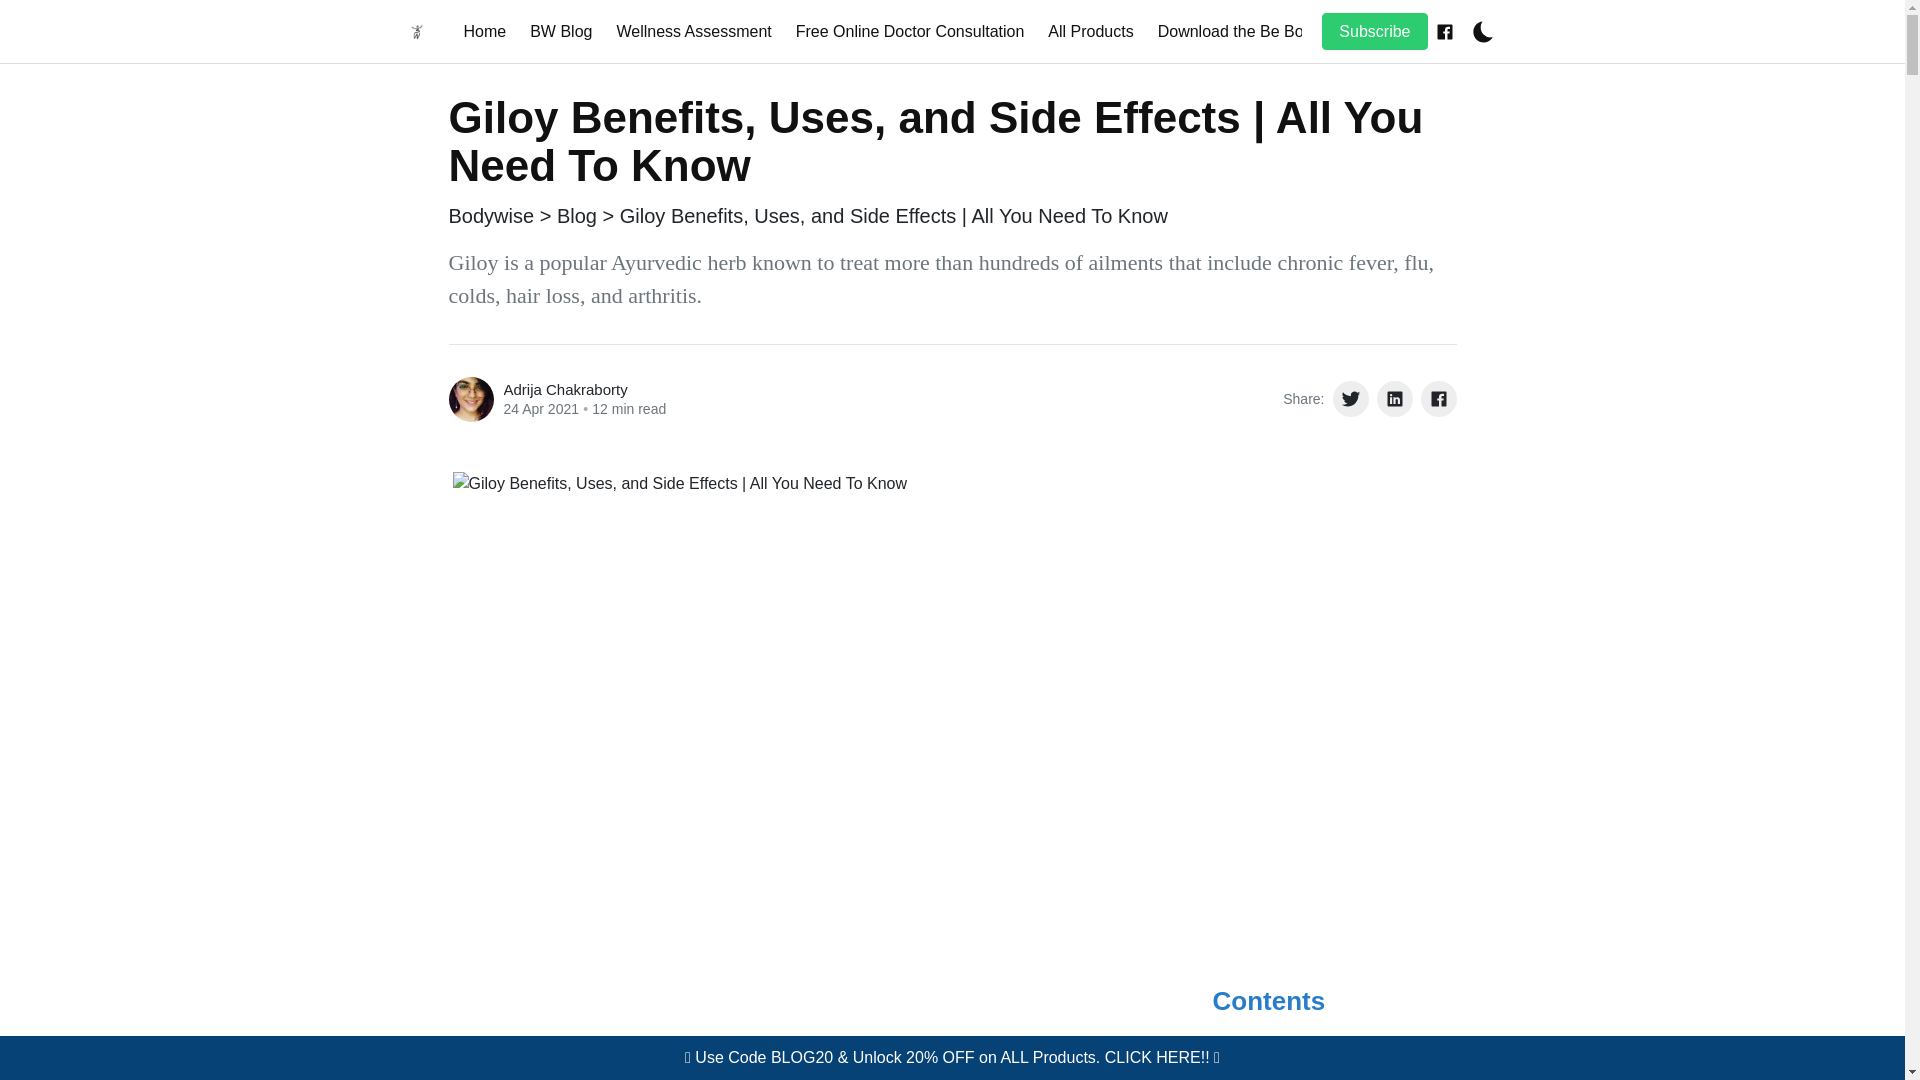 Image resolution: width=1920 pixels, height=1080 pixels. What do you see at coordinates (1090, 30) in the screenshot?
I see `All Products` at bounding box center [1090, 30].